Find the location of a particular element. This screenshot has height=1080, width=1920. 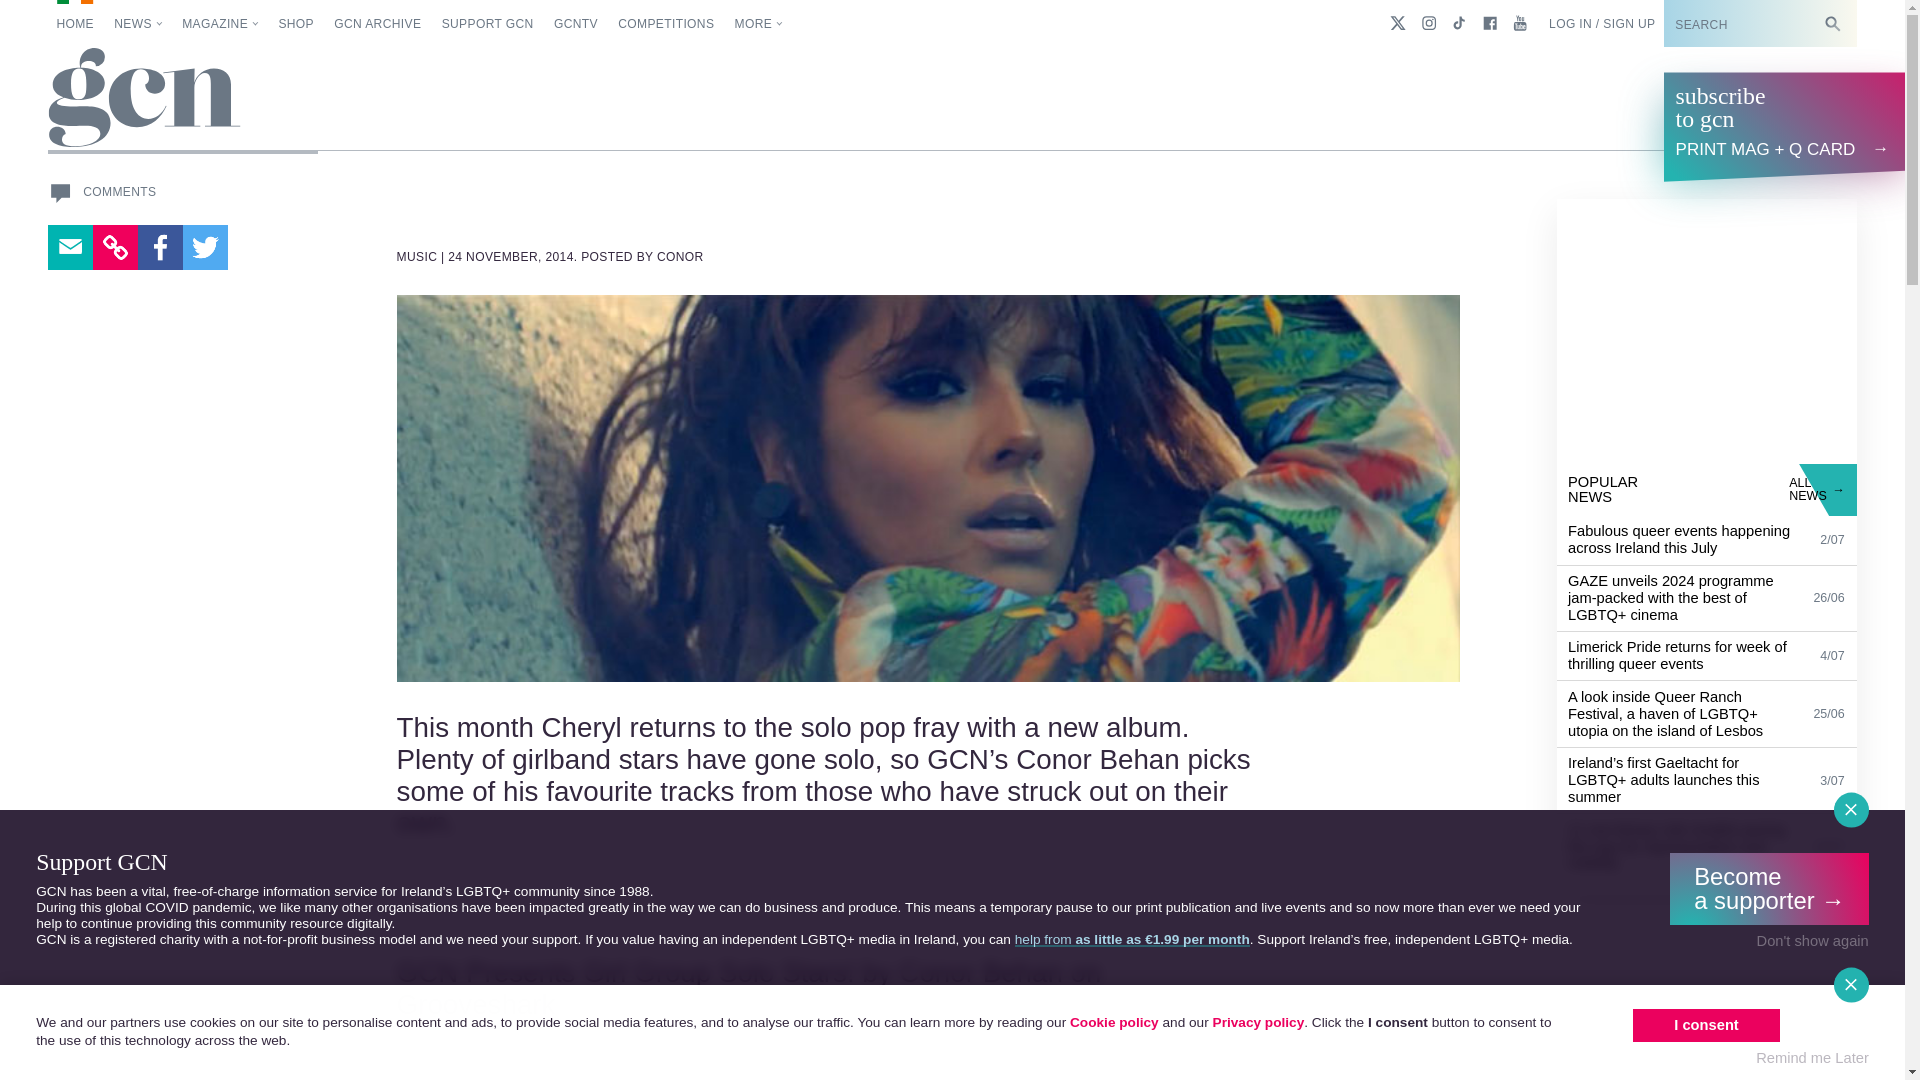

SHOP is located at coordinates (296, 24).